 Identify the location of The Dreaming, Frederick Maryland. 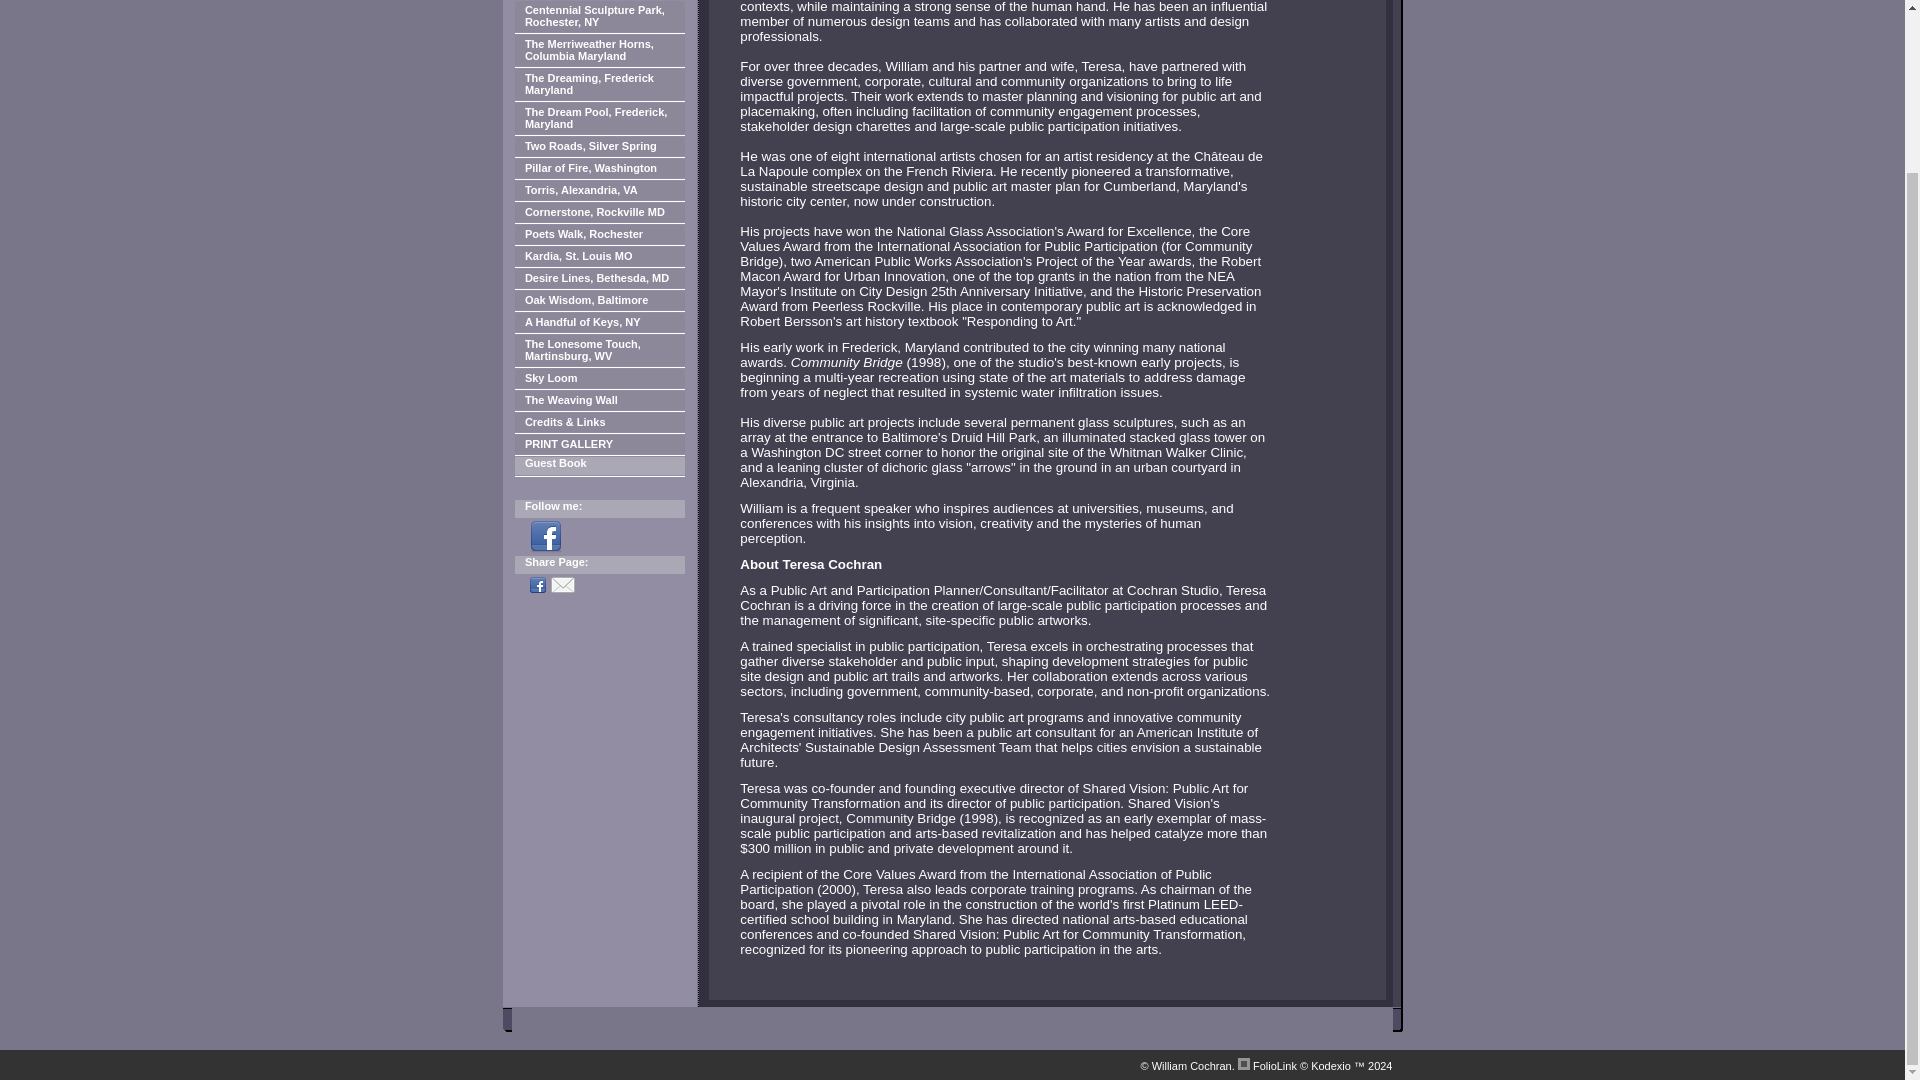
(600, 84).